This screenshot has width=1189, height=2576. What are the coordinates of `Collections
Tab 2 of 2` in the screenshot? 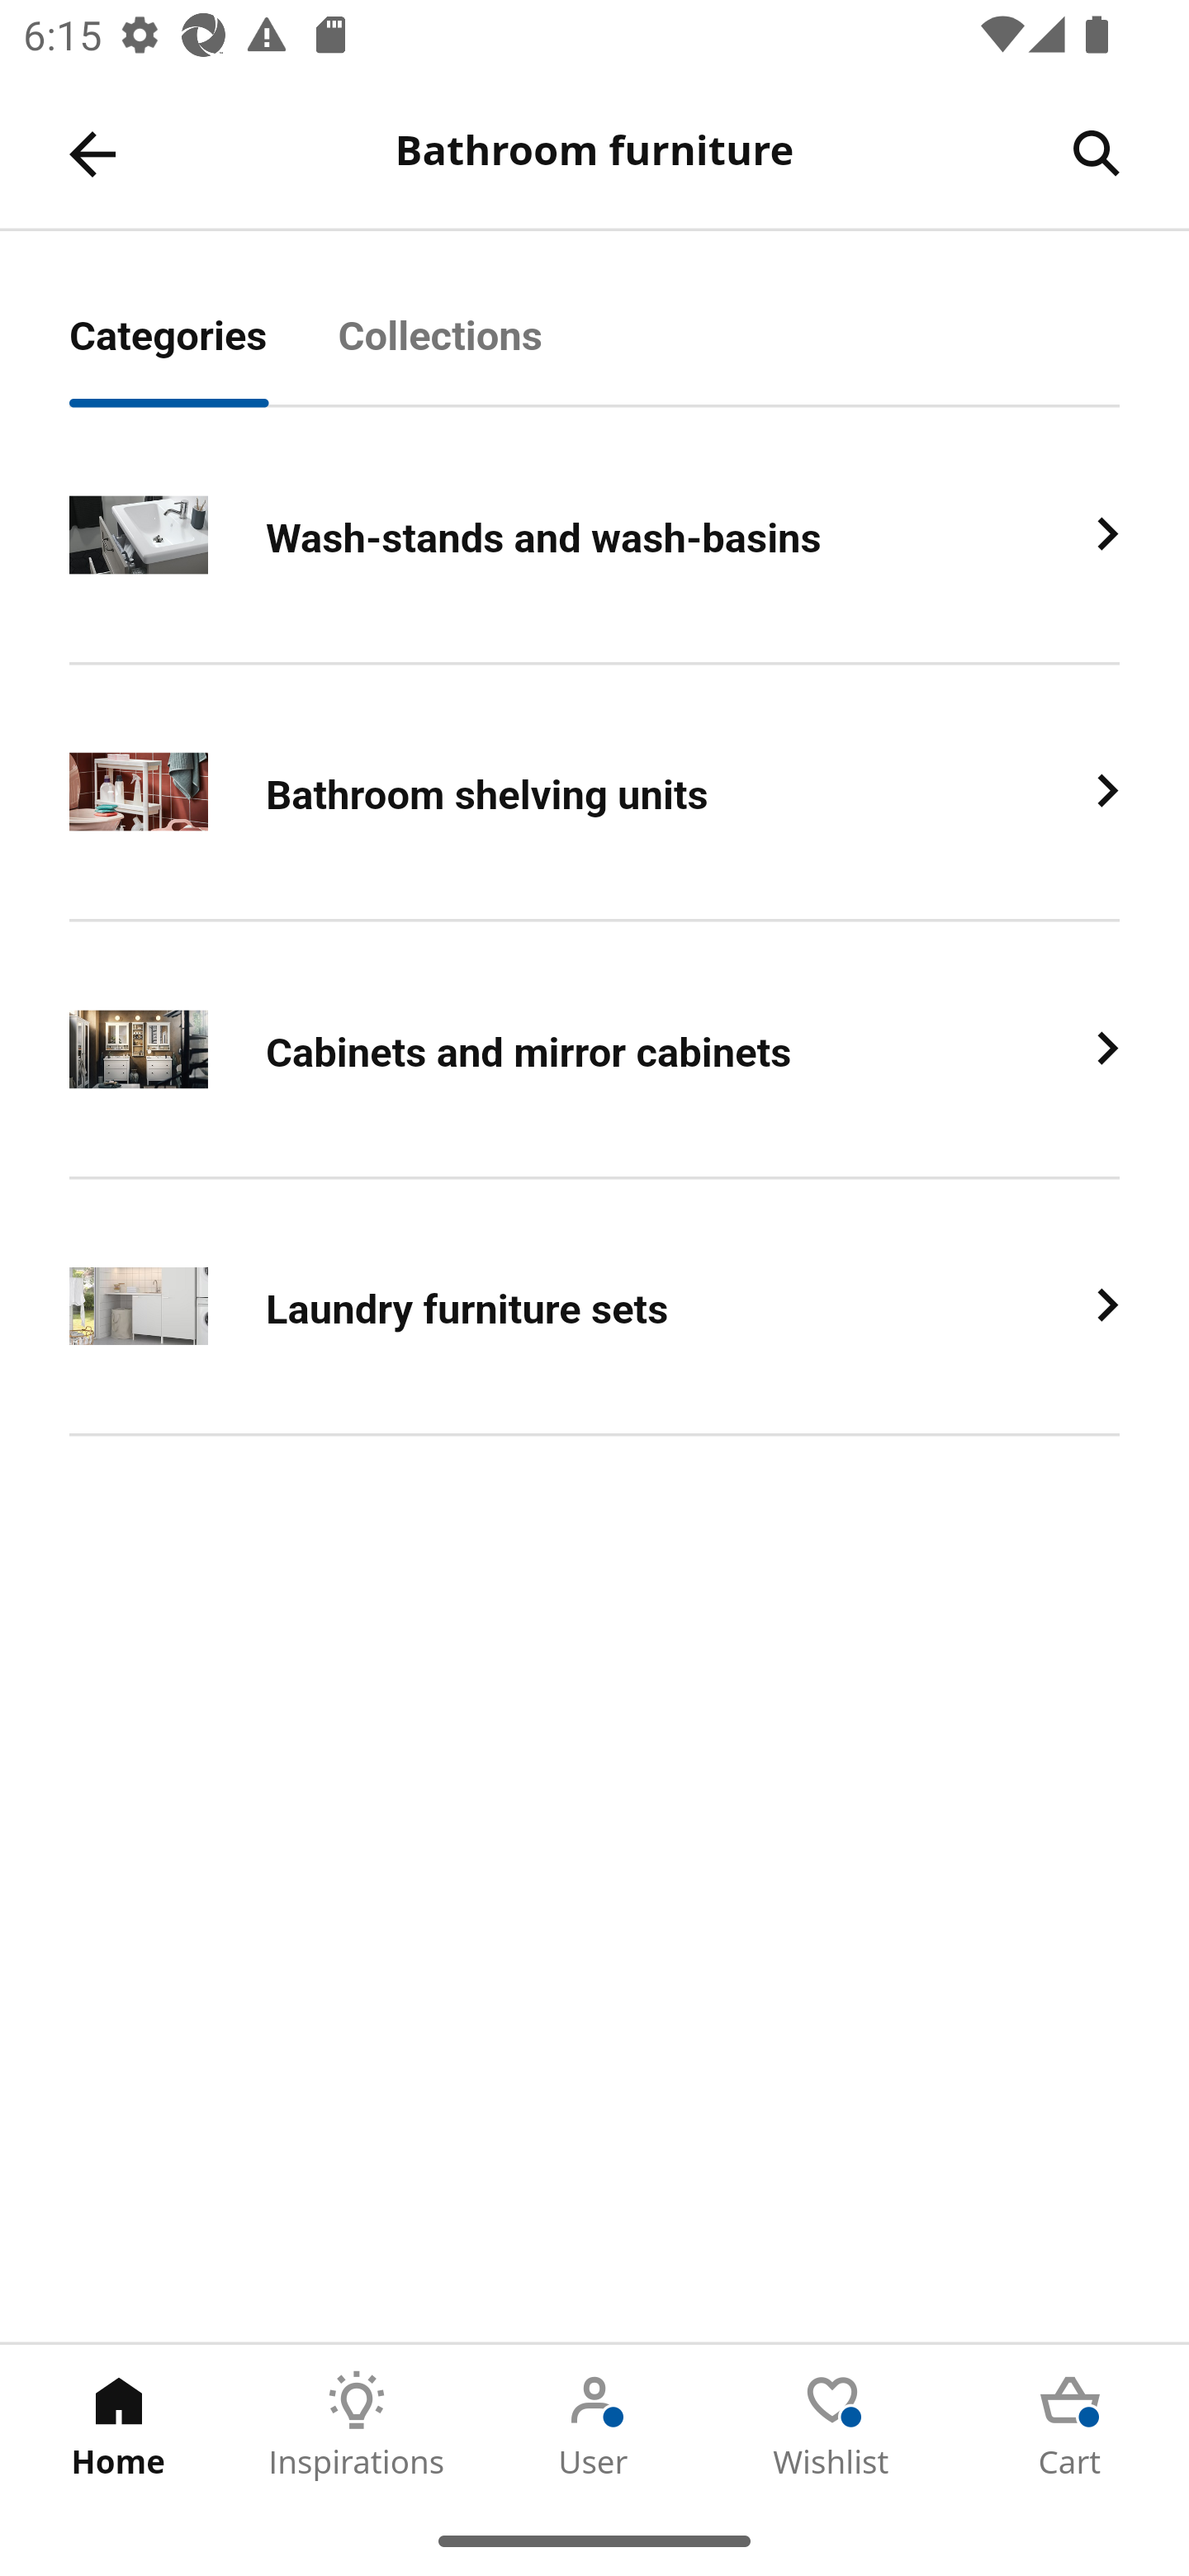 It's located at (476, 353).